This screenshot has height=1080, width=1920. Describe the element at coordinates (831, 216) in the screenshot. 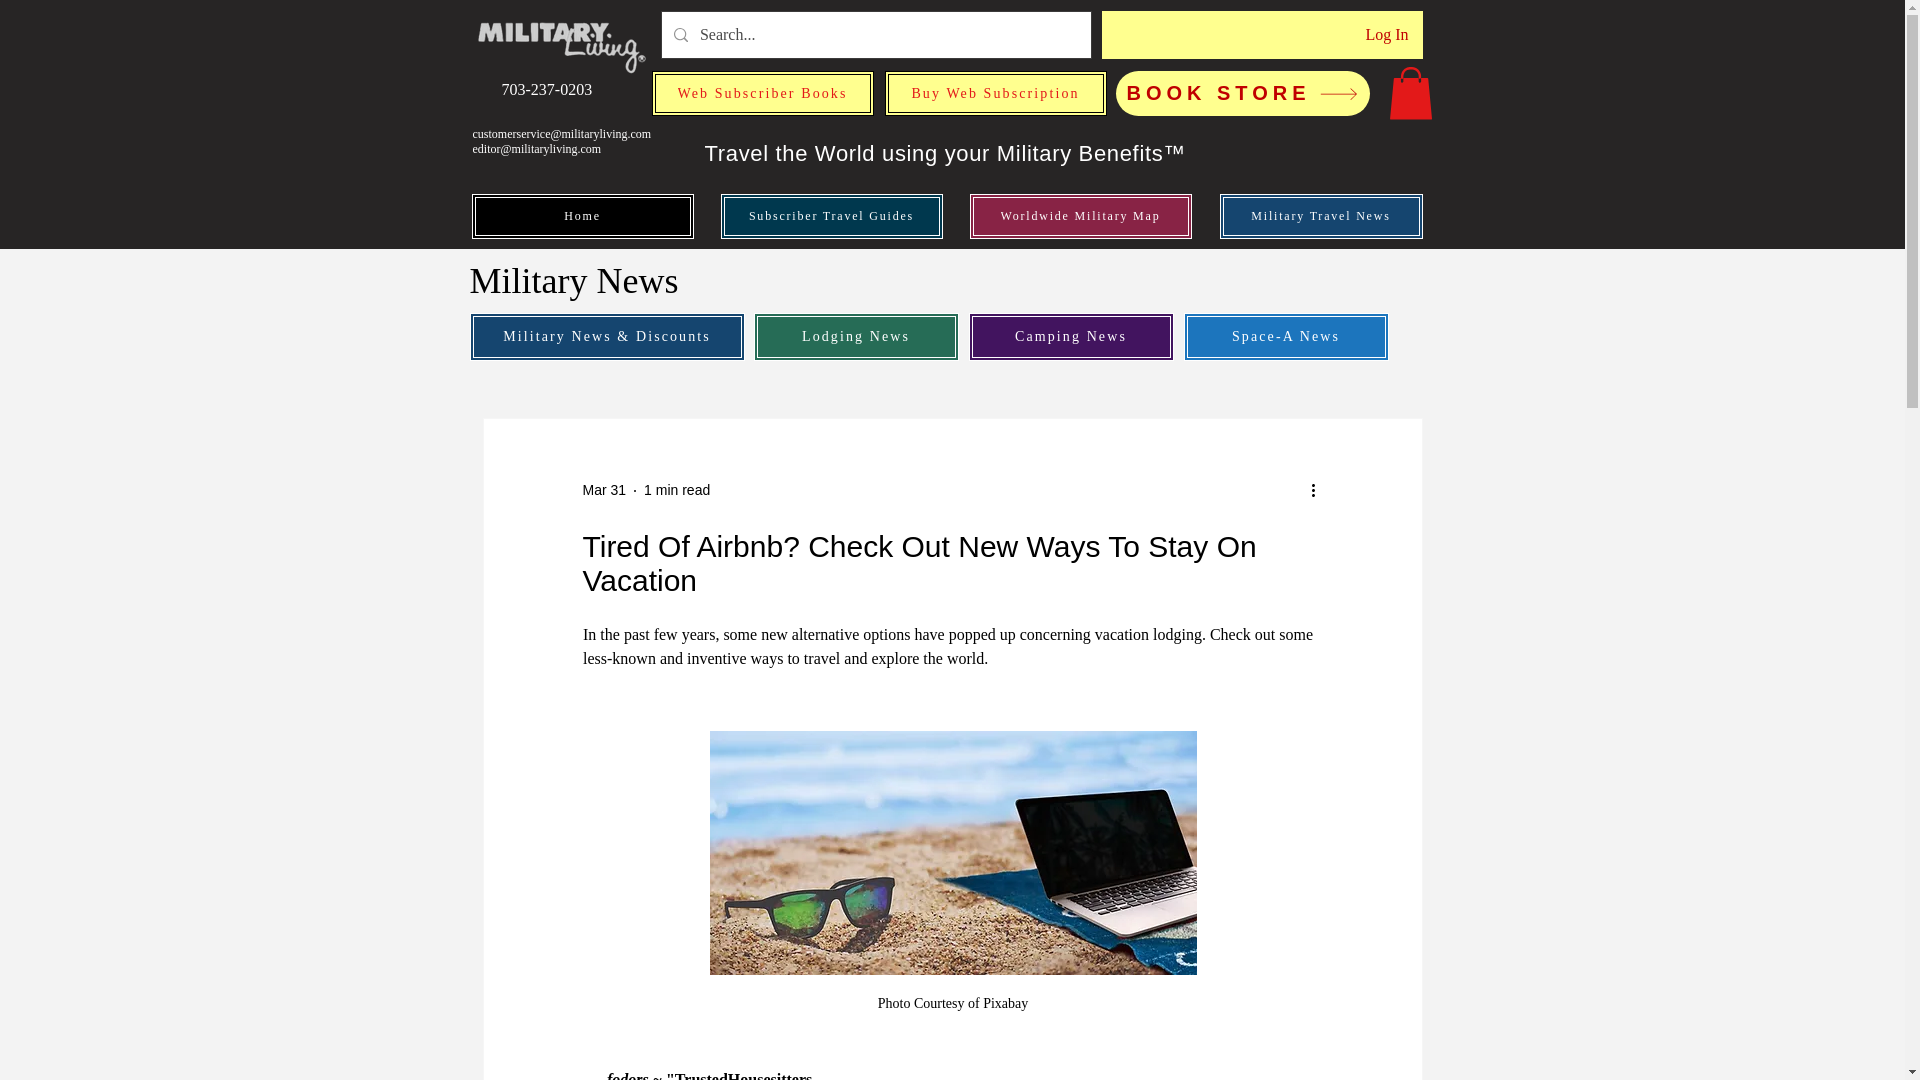

I see `Subscriber Travel Guides` at that location.